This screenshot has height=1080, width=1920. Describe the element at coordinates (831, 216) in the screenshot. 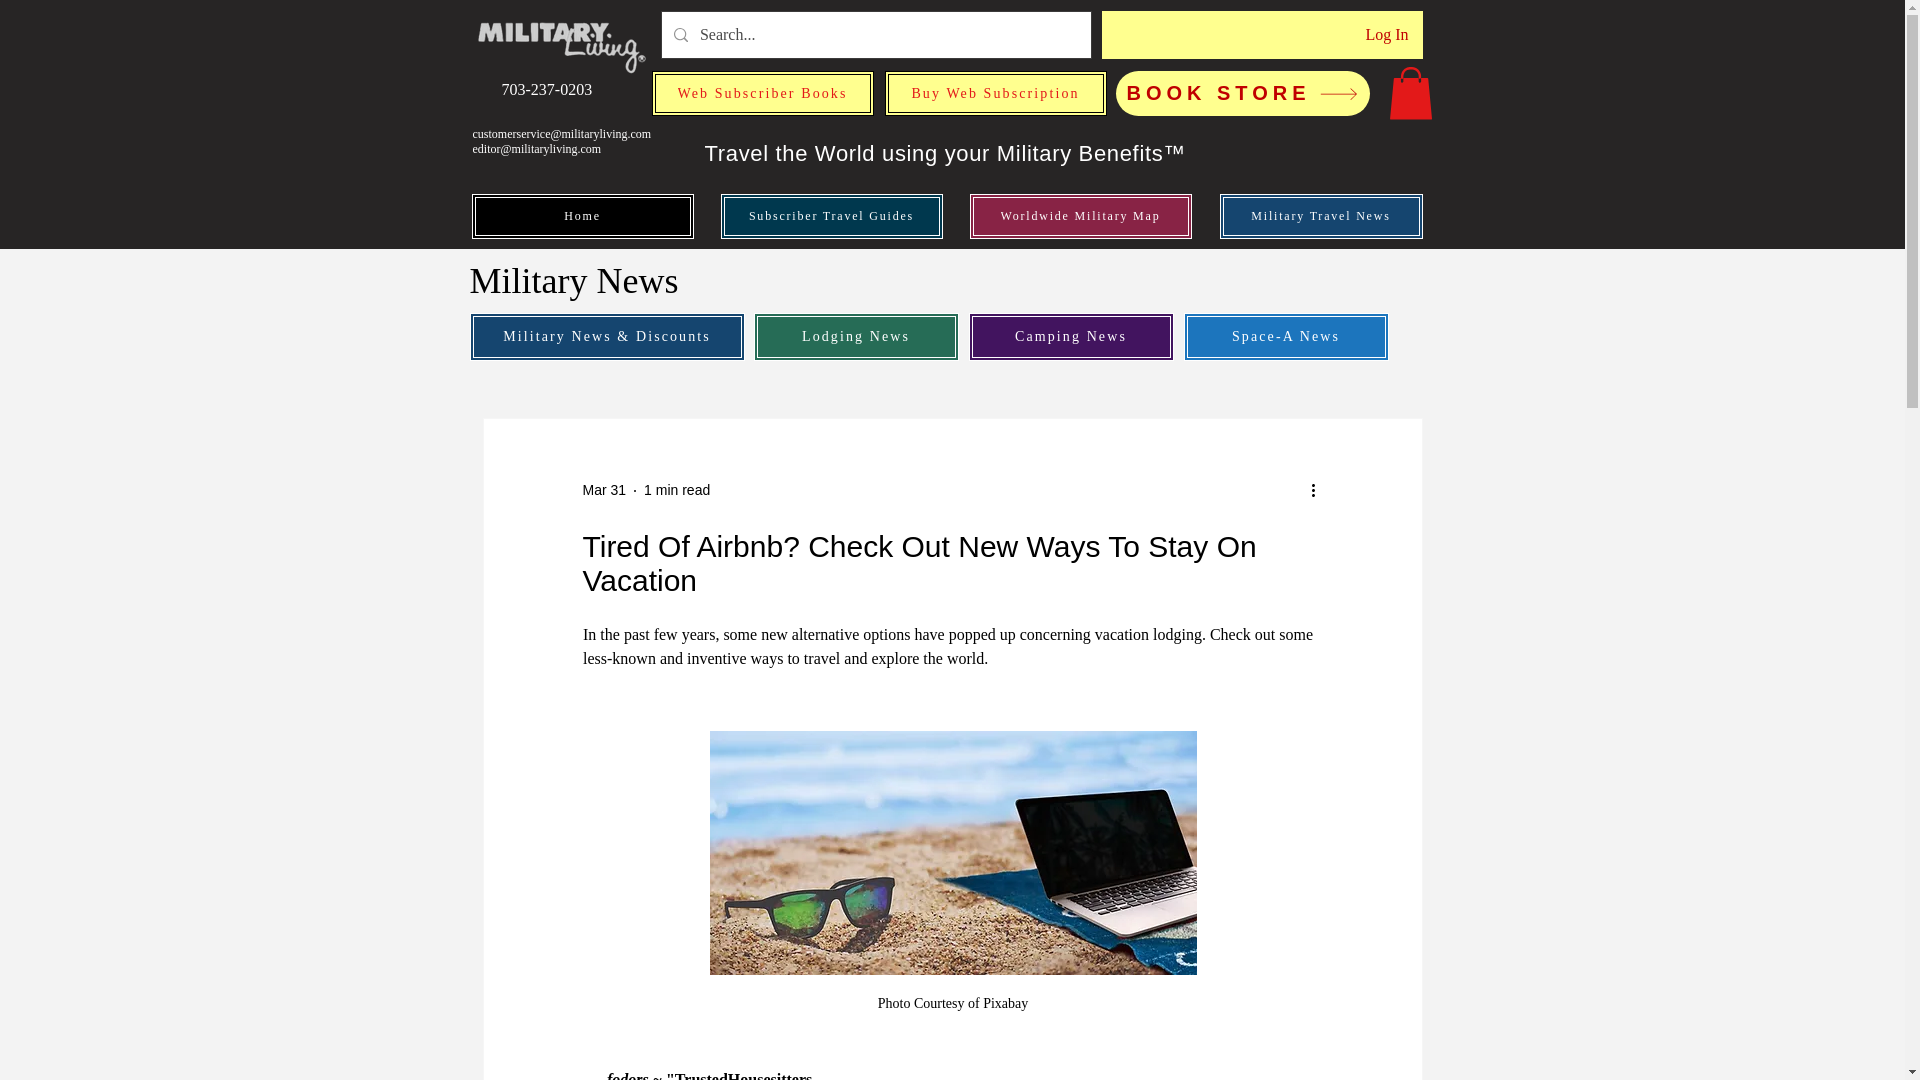

I see `Subscriber Travel Guides` at that location.